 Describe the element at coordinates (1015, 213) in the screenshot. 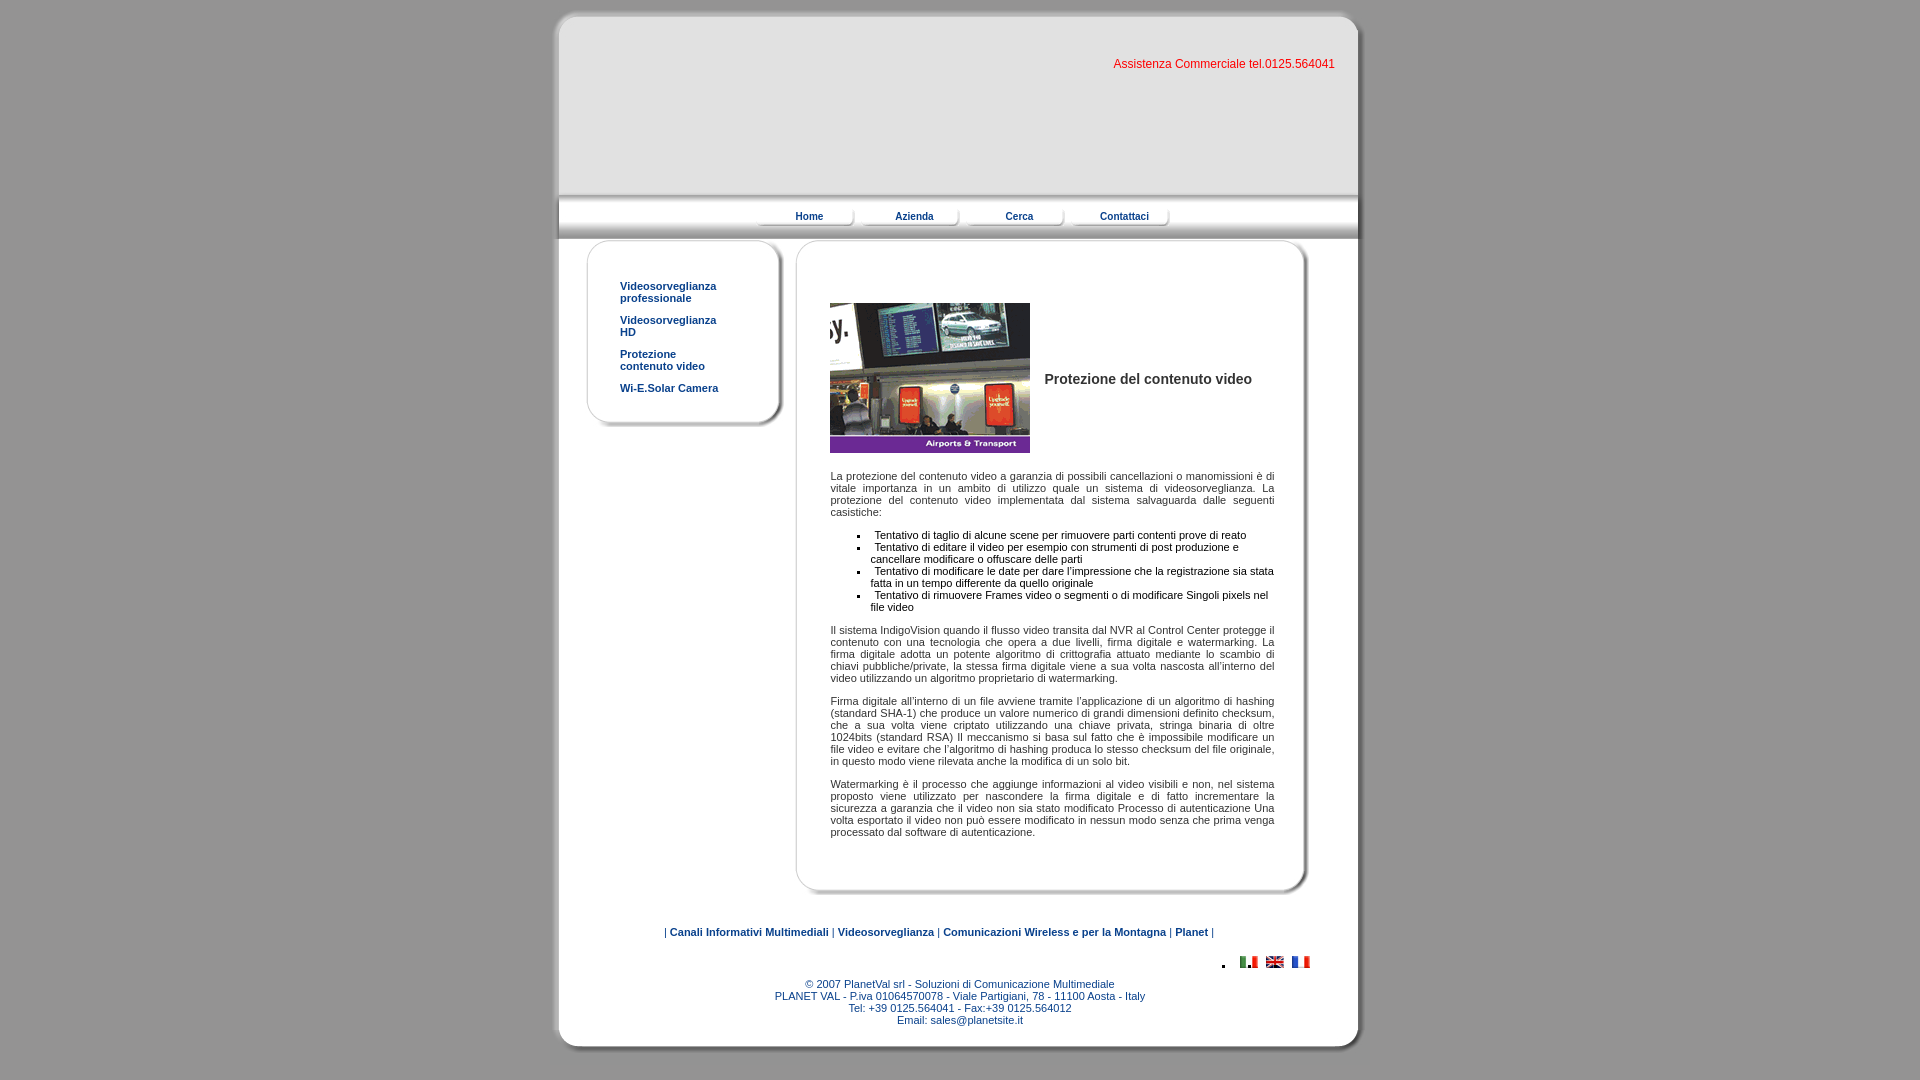

I see `Canali Informativi Multimediali` at that location.